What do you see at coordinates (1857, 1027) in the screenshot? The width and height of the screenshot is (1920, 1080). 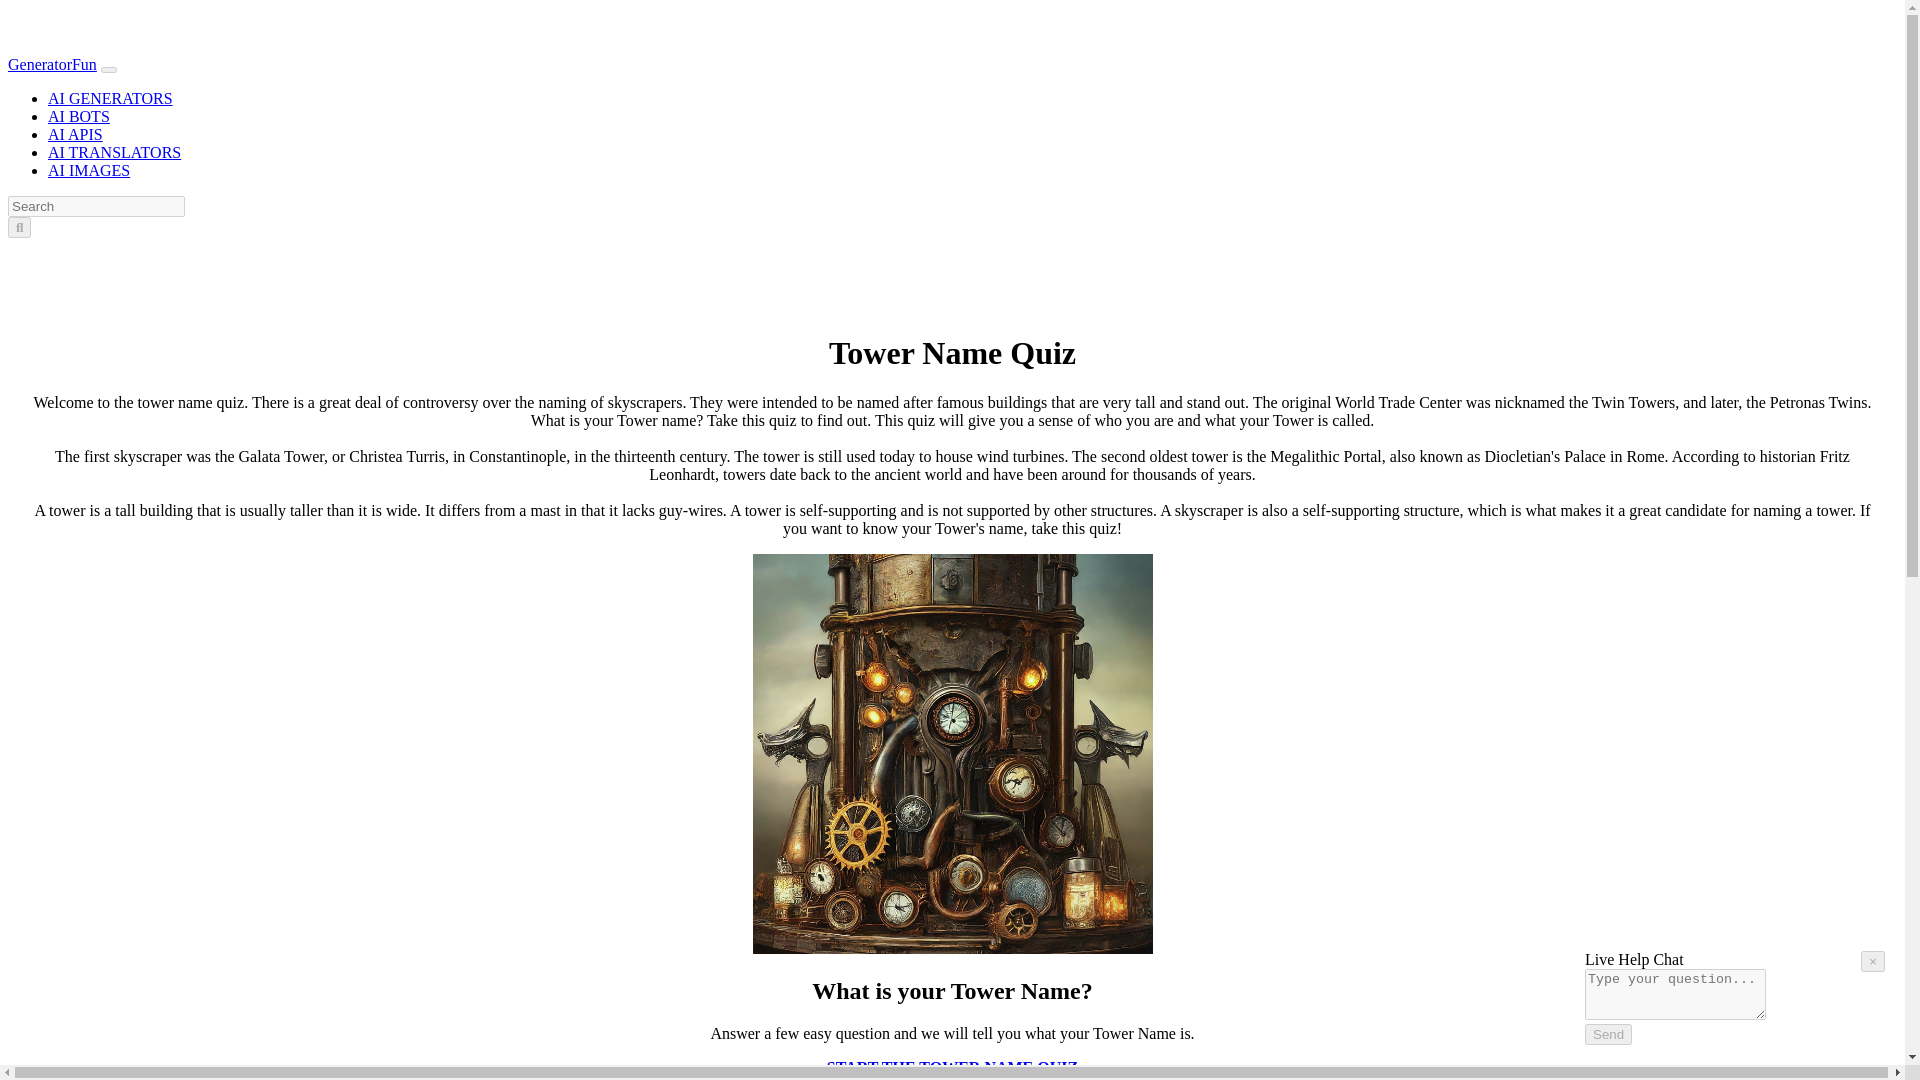 I see ` Help ` at bounding box center [1857, 1027].